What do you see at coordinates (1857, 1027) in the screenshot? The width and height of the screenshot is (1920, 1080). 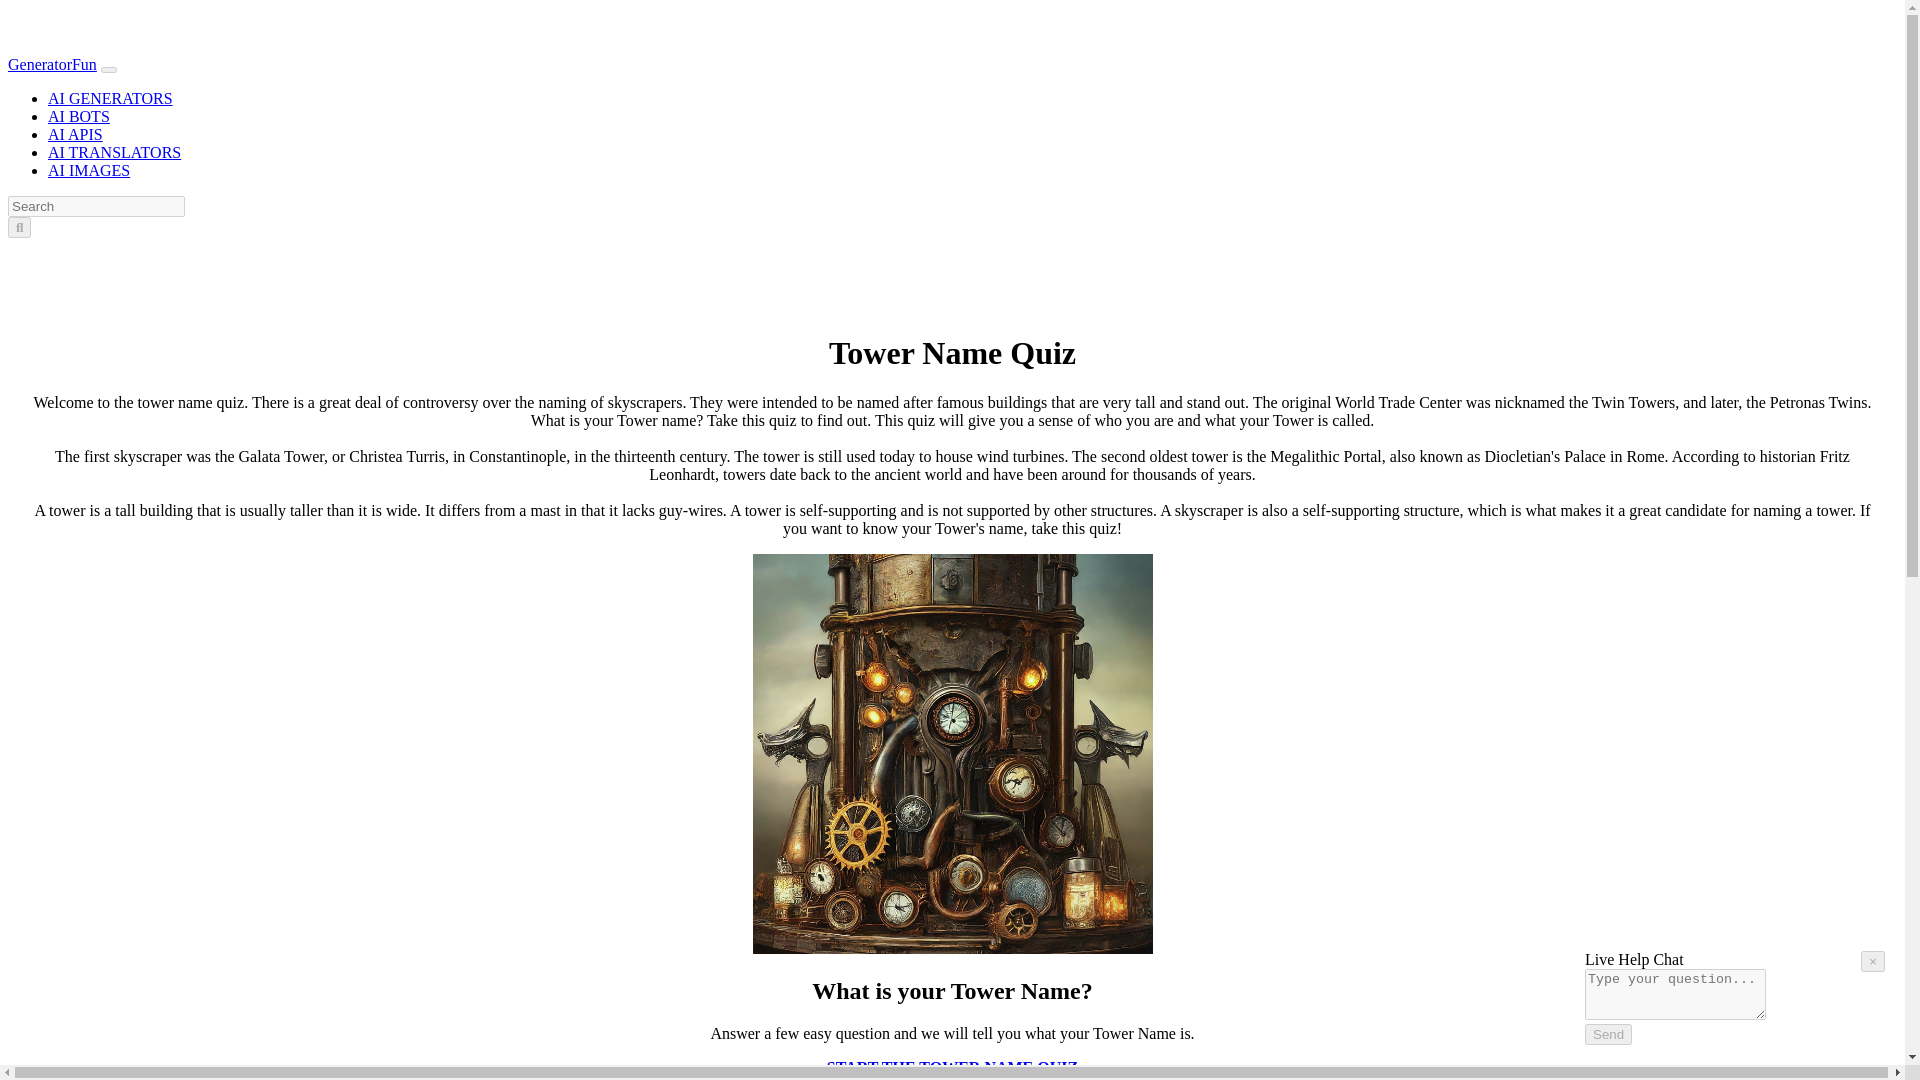 I see ` Help ` at bounding box center [1857, 1027].